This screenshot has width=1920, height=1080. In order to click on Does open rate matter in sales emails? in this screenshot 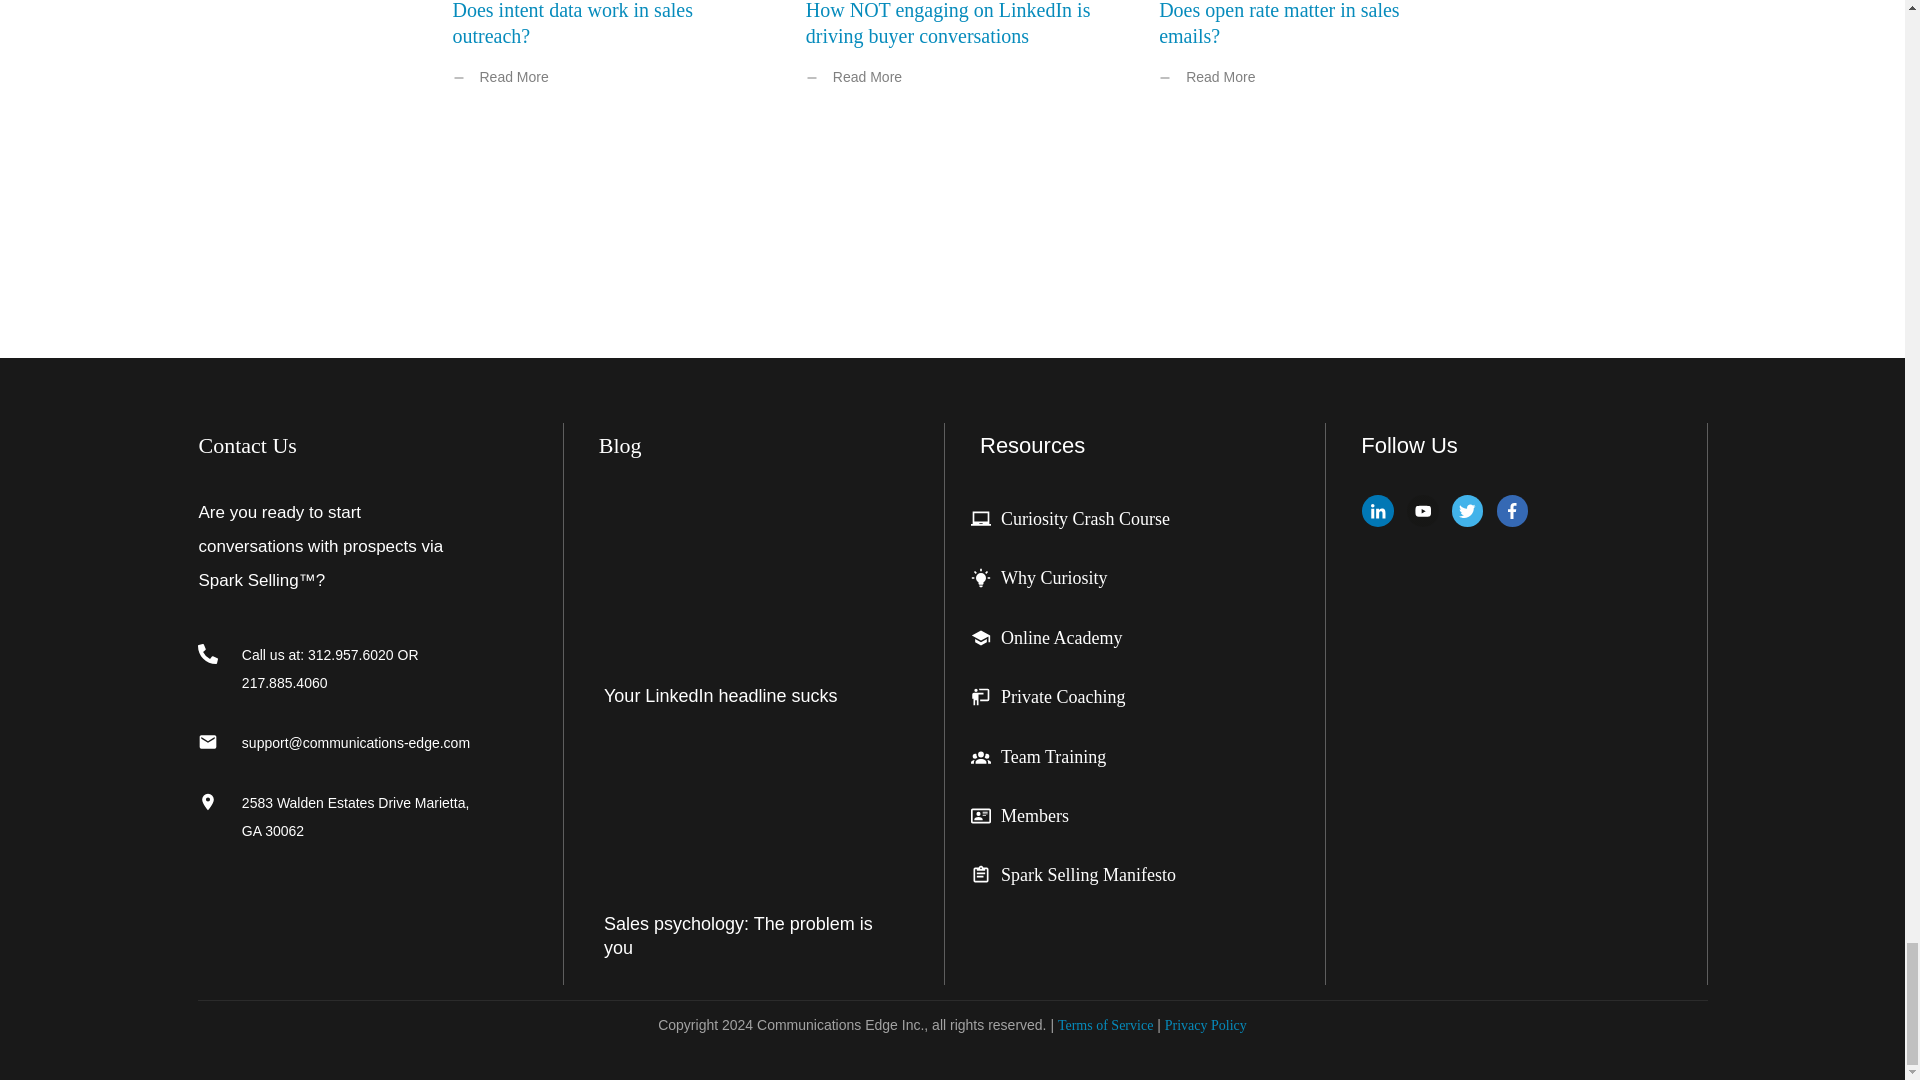, I will do `click(1279, 24)`.